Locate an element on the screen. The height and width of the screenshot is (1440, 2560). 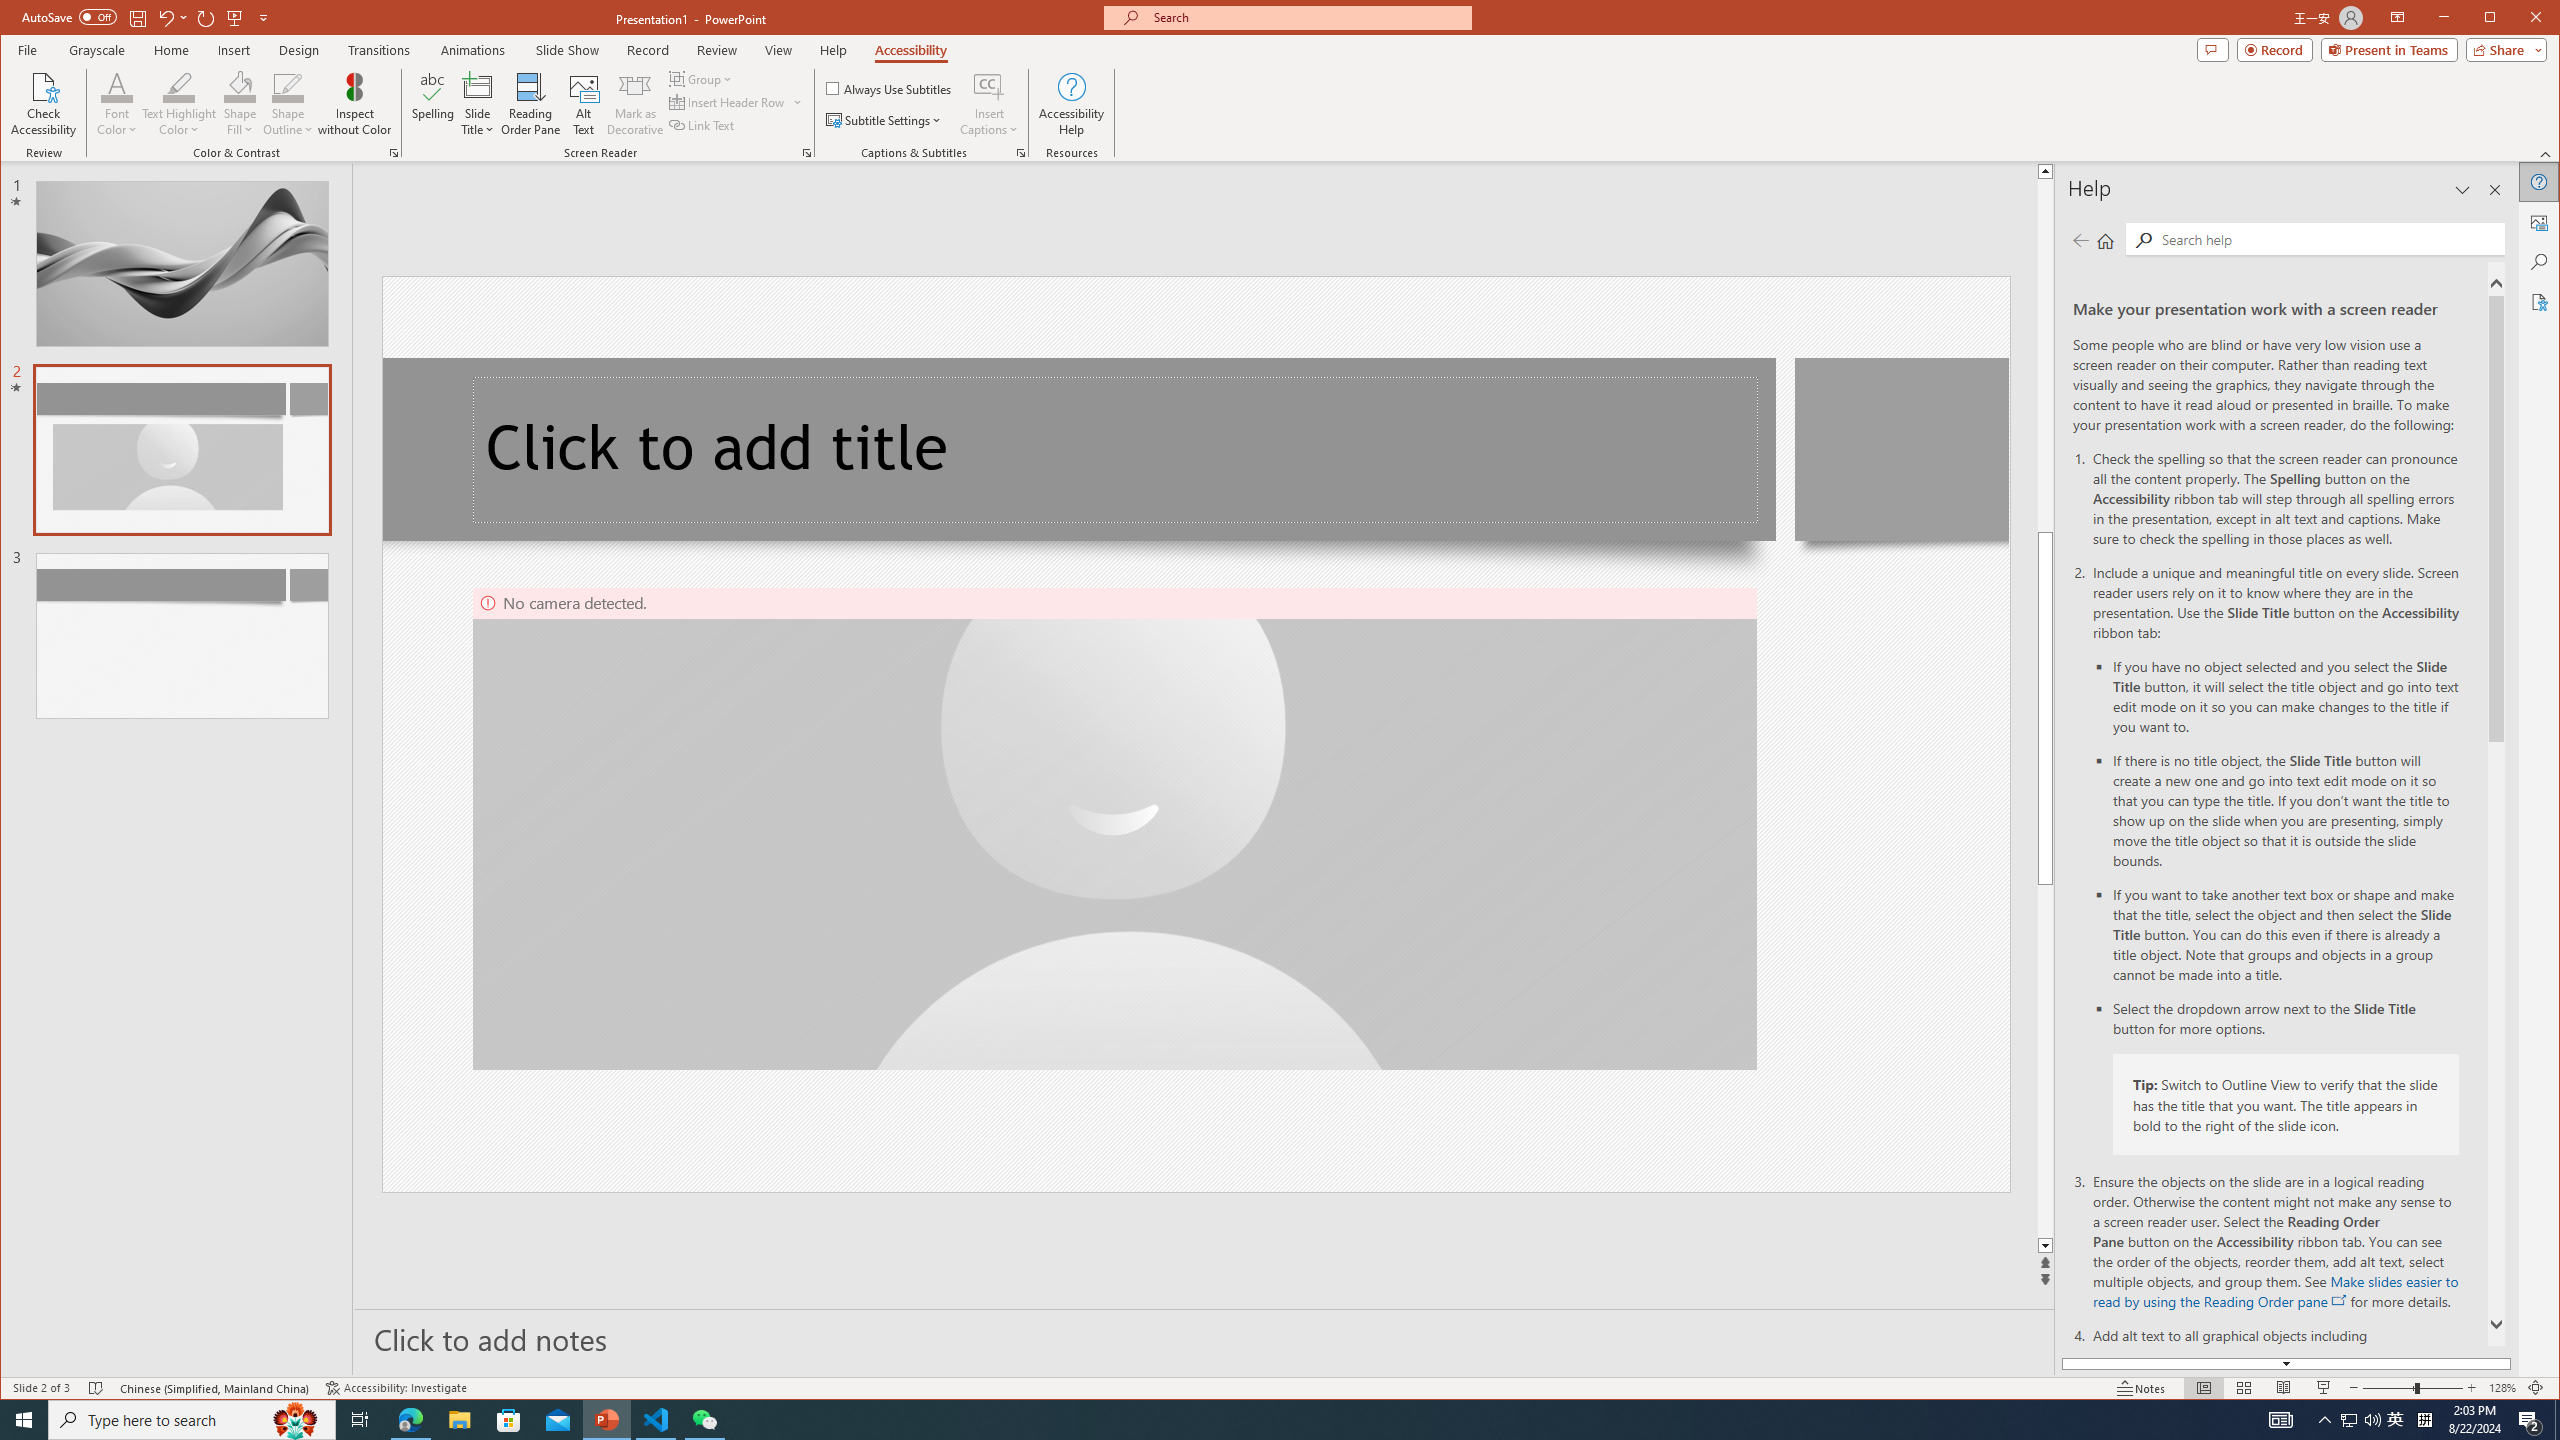
Insert Captions is located at coordinates (44, 104).